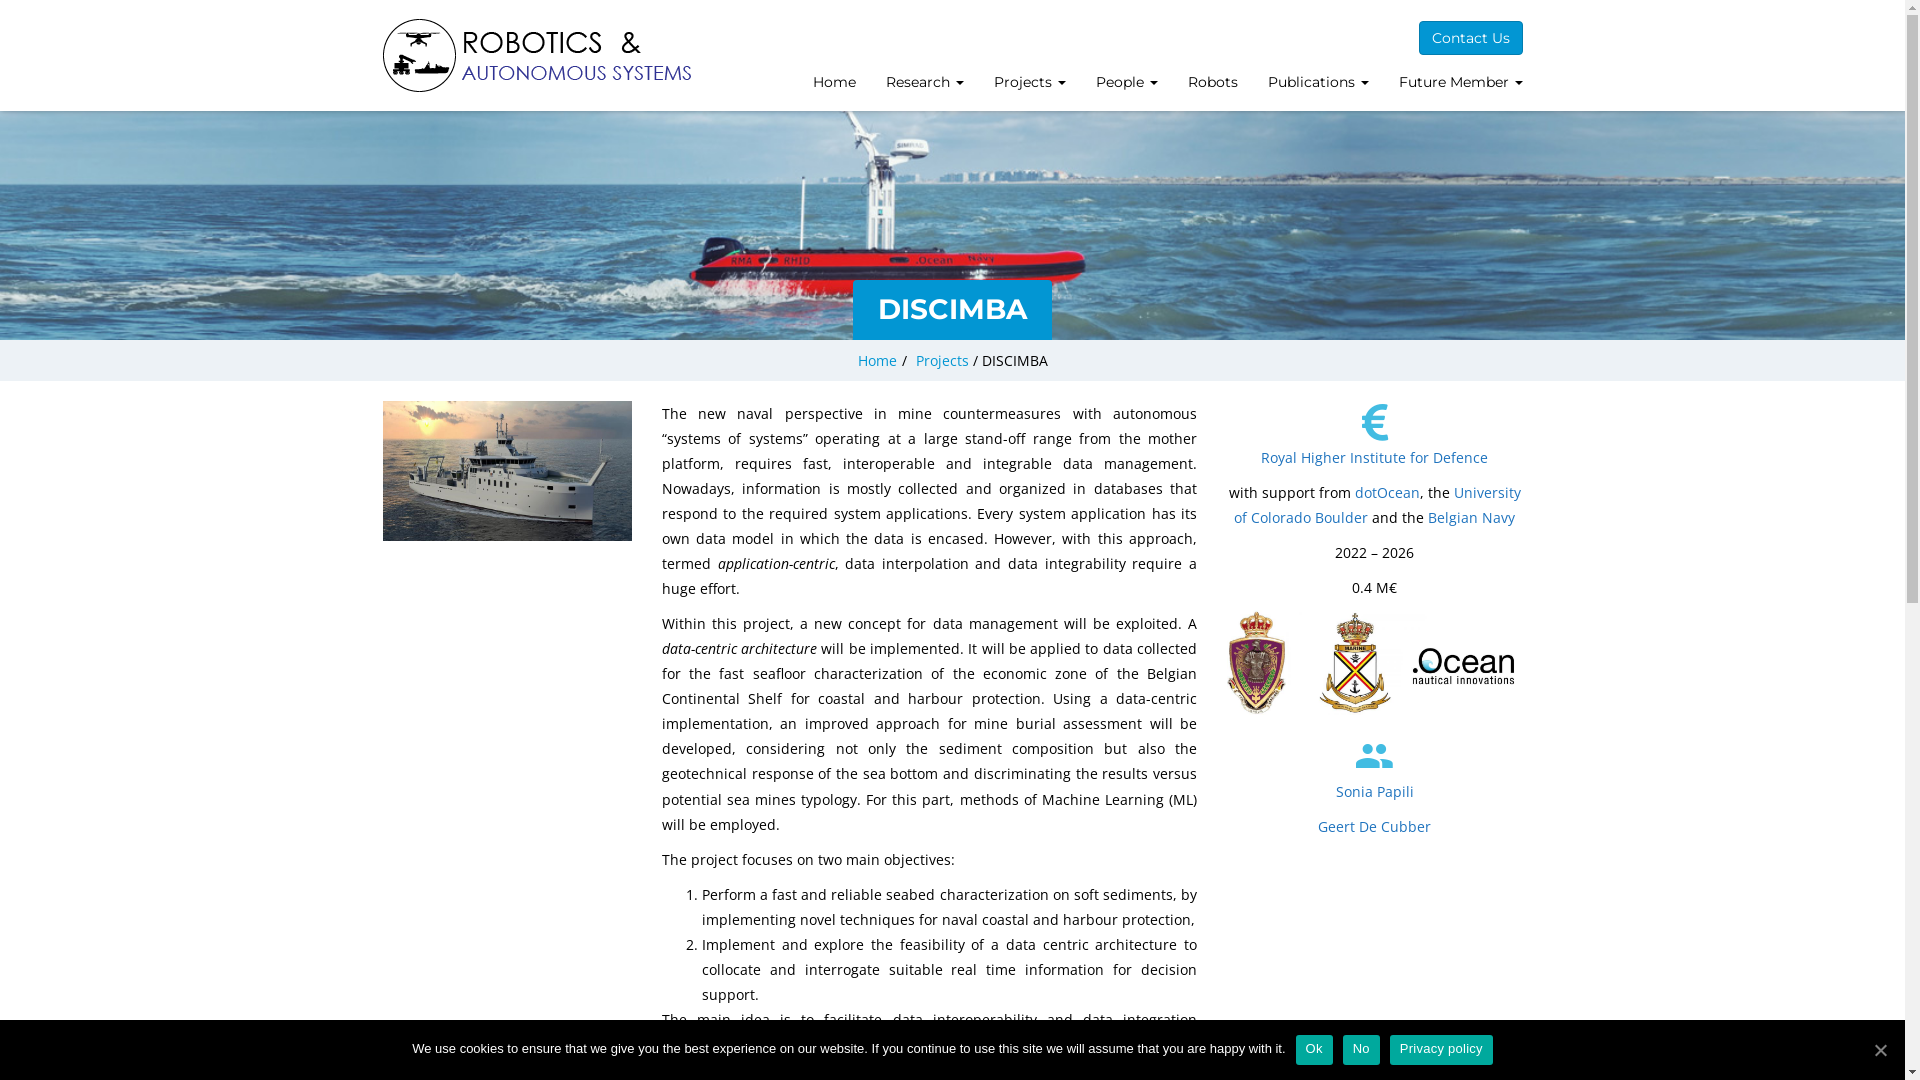 The width and height of the screenshot is (1920, 1080). I want to click on Geert De Cubber, so click(1374, 826).